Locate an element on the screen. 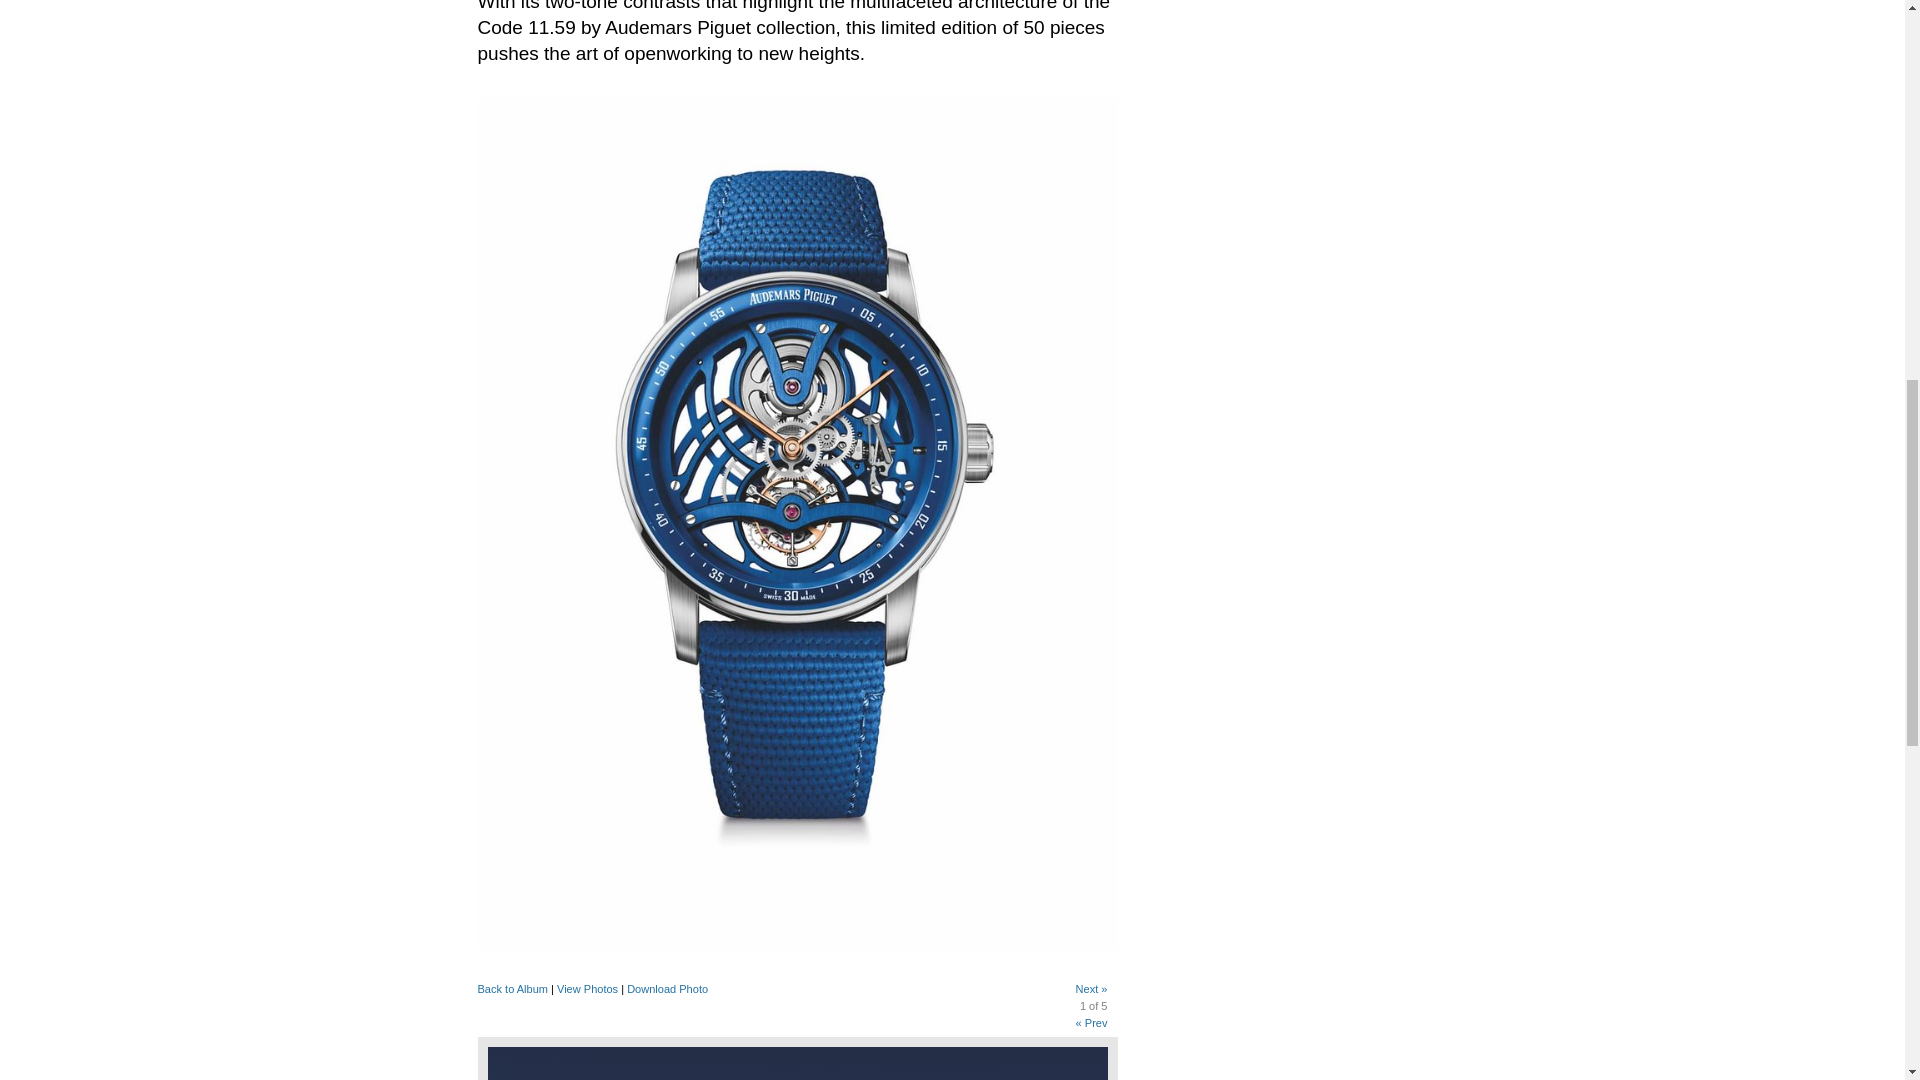  View Photos is located at coordinates (587, 988).